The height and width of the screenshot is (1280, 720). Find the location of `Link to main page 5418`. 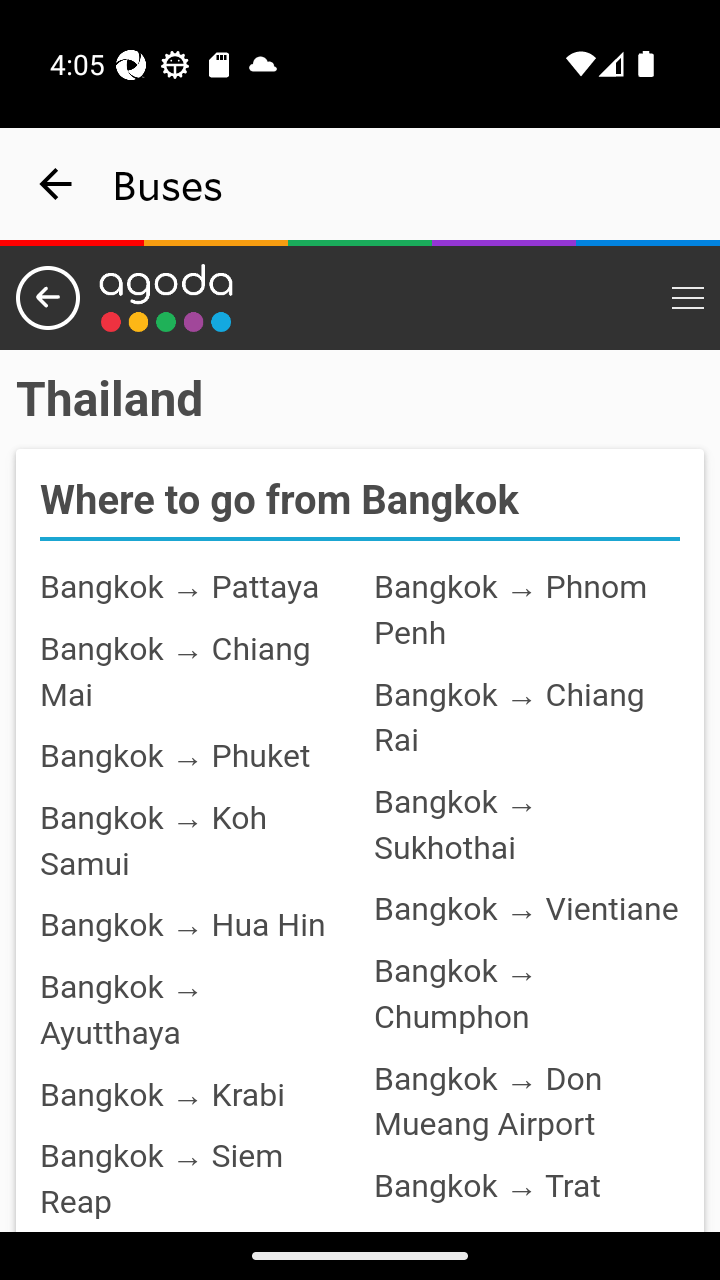

Link to main page 5418 is located at coordinates (166, 298).